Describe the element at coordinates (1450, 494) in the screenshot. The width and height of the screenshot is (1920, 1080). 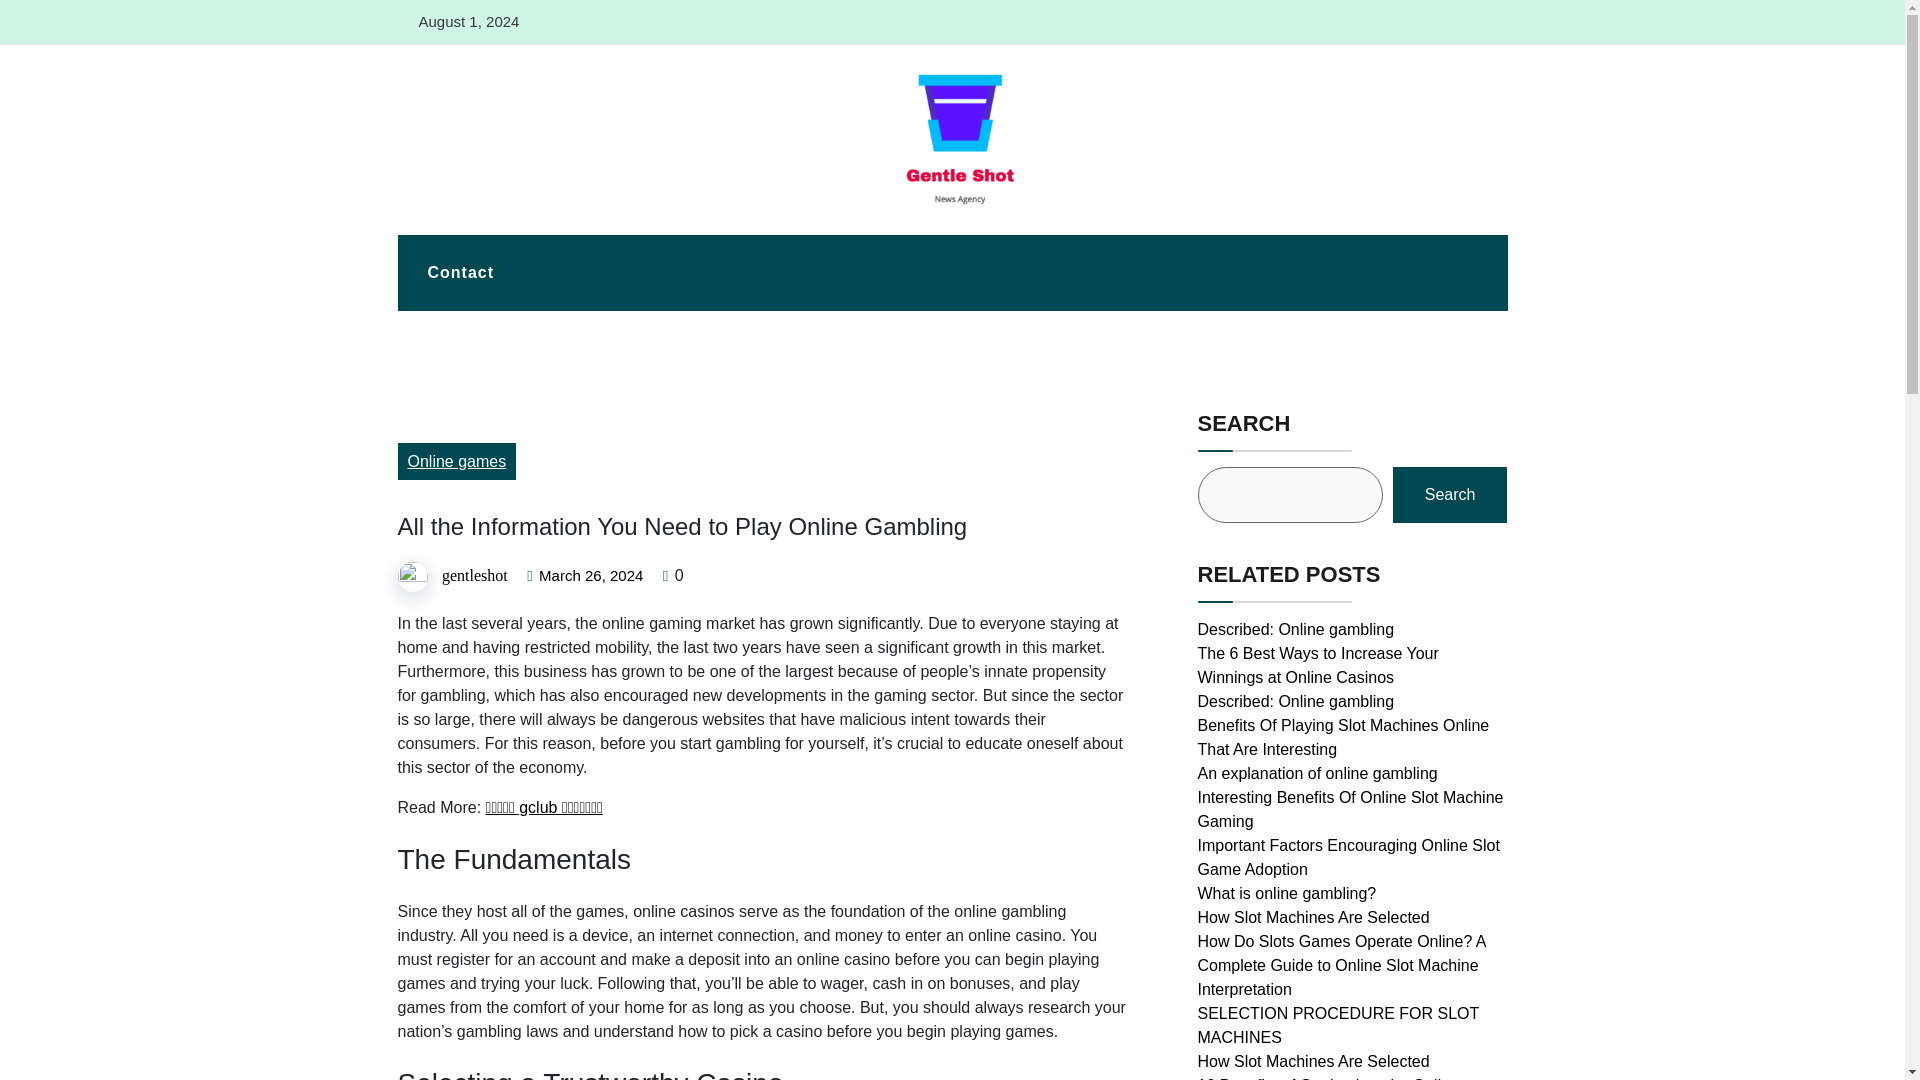
I see `Search` at that location.